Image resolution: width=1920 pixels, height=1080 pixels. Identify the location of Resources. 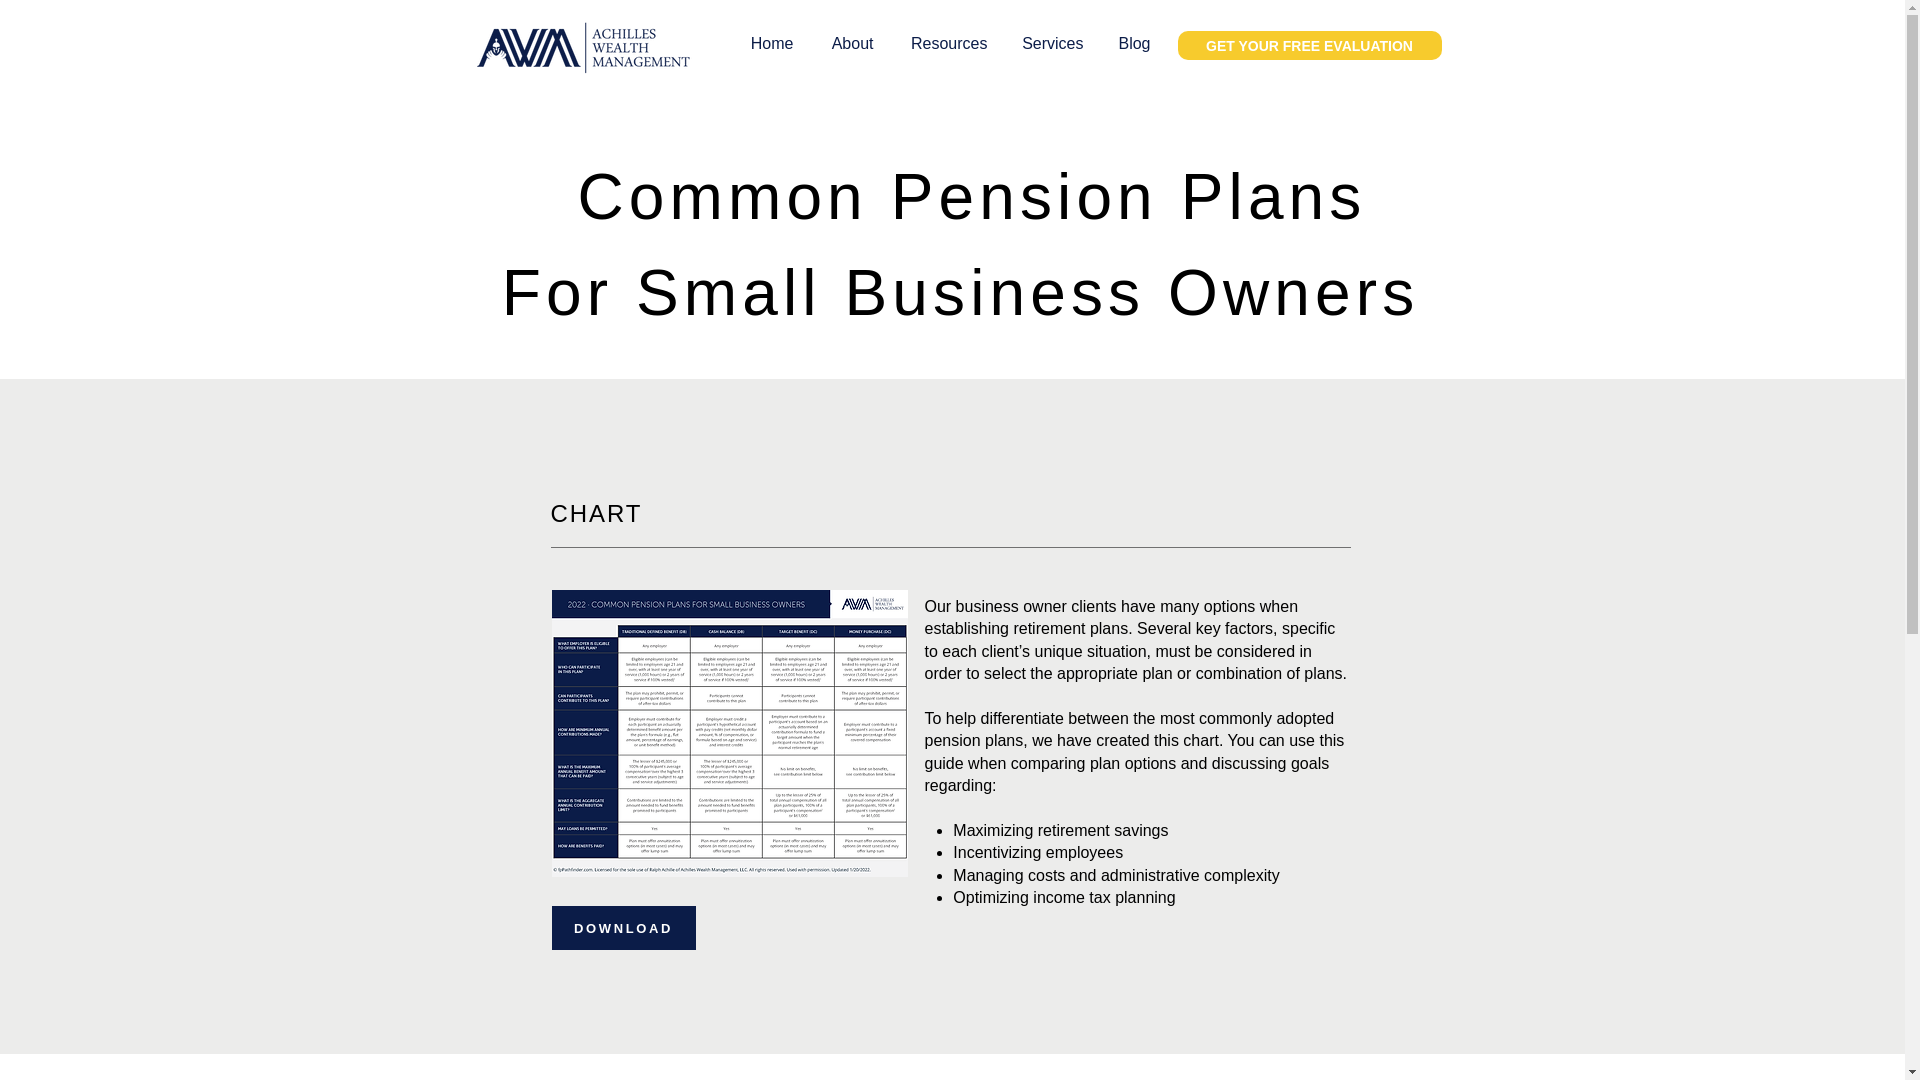
(944, 44).